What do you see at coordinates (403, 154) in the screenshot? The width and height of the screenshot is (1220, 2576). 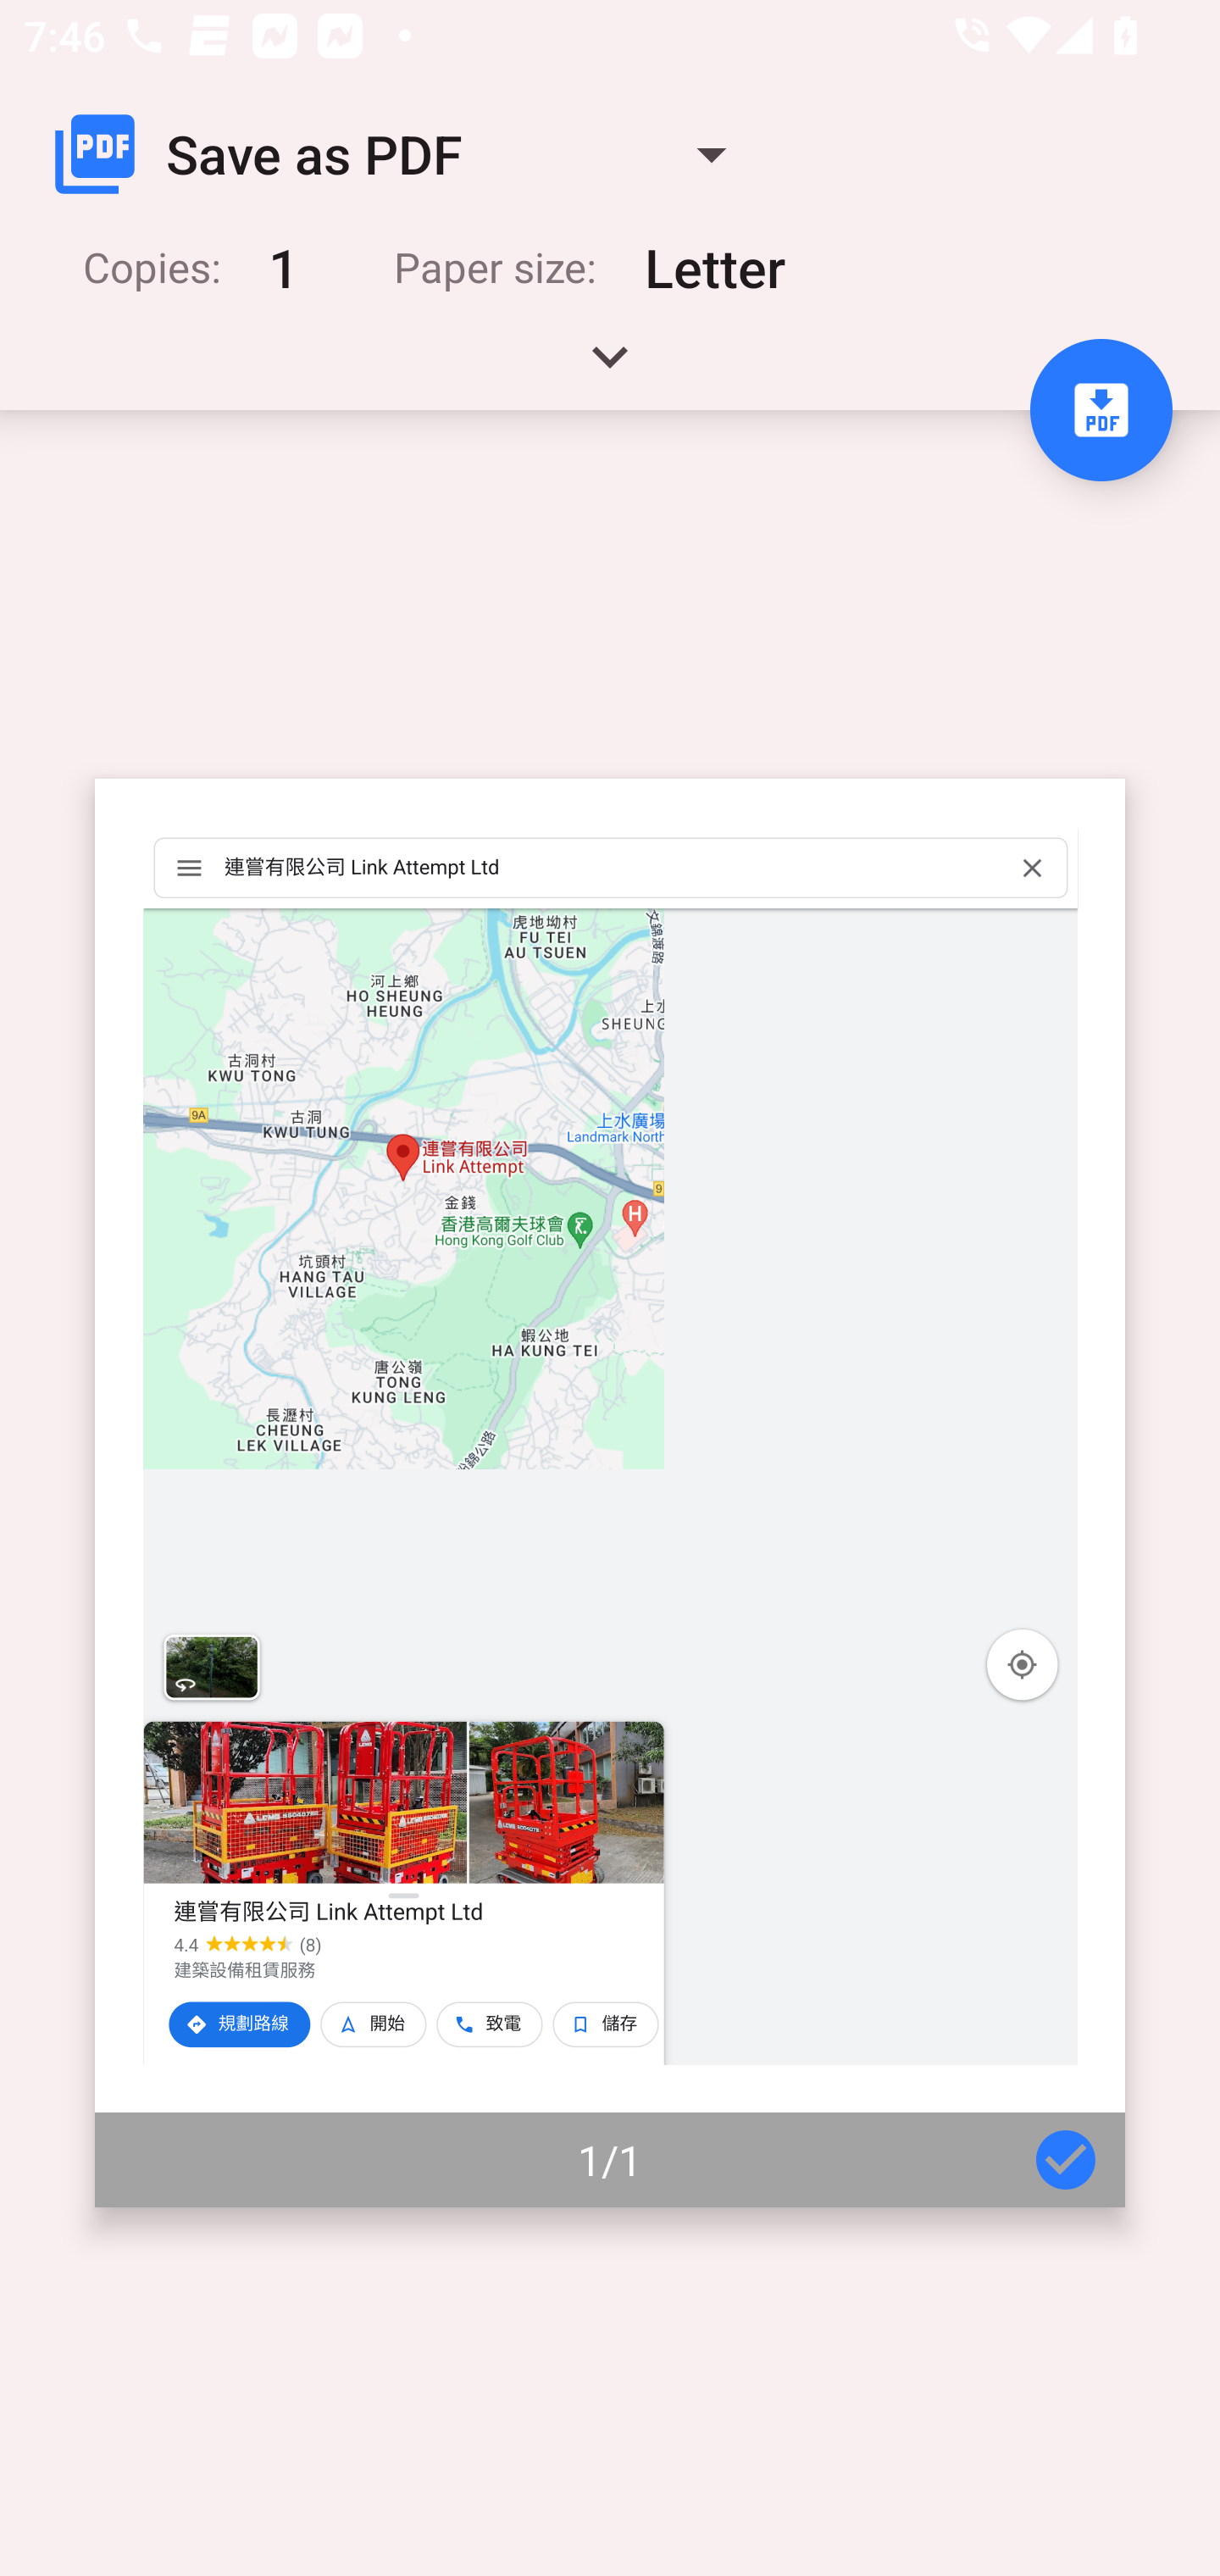 I see `Save as PDF` at bounding box center [403, 154].